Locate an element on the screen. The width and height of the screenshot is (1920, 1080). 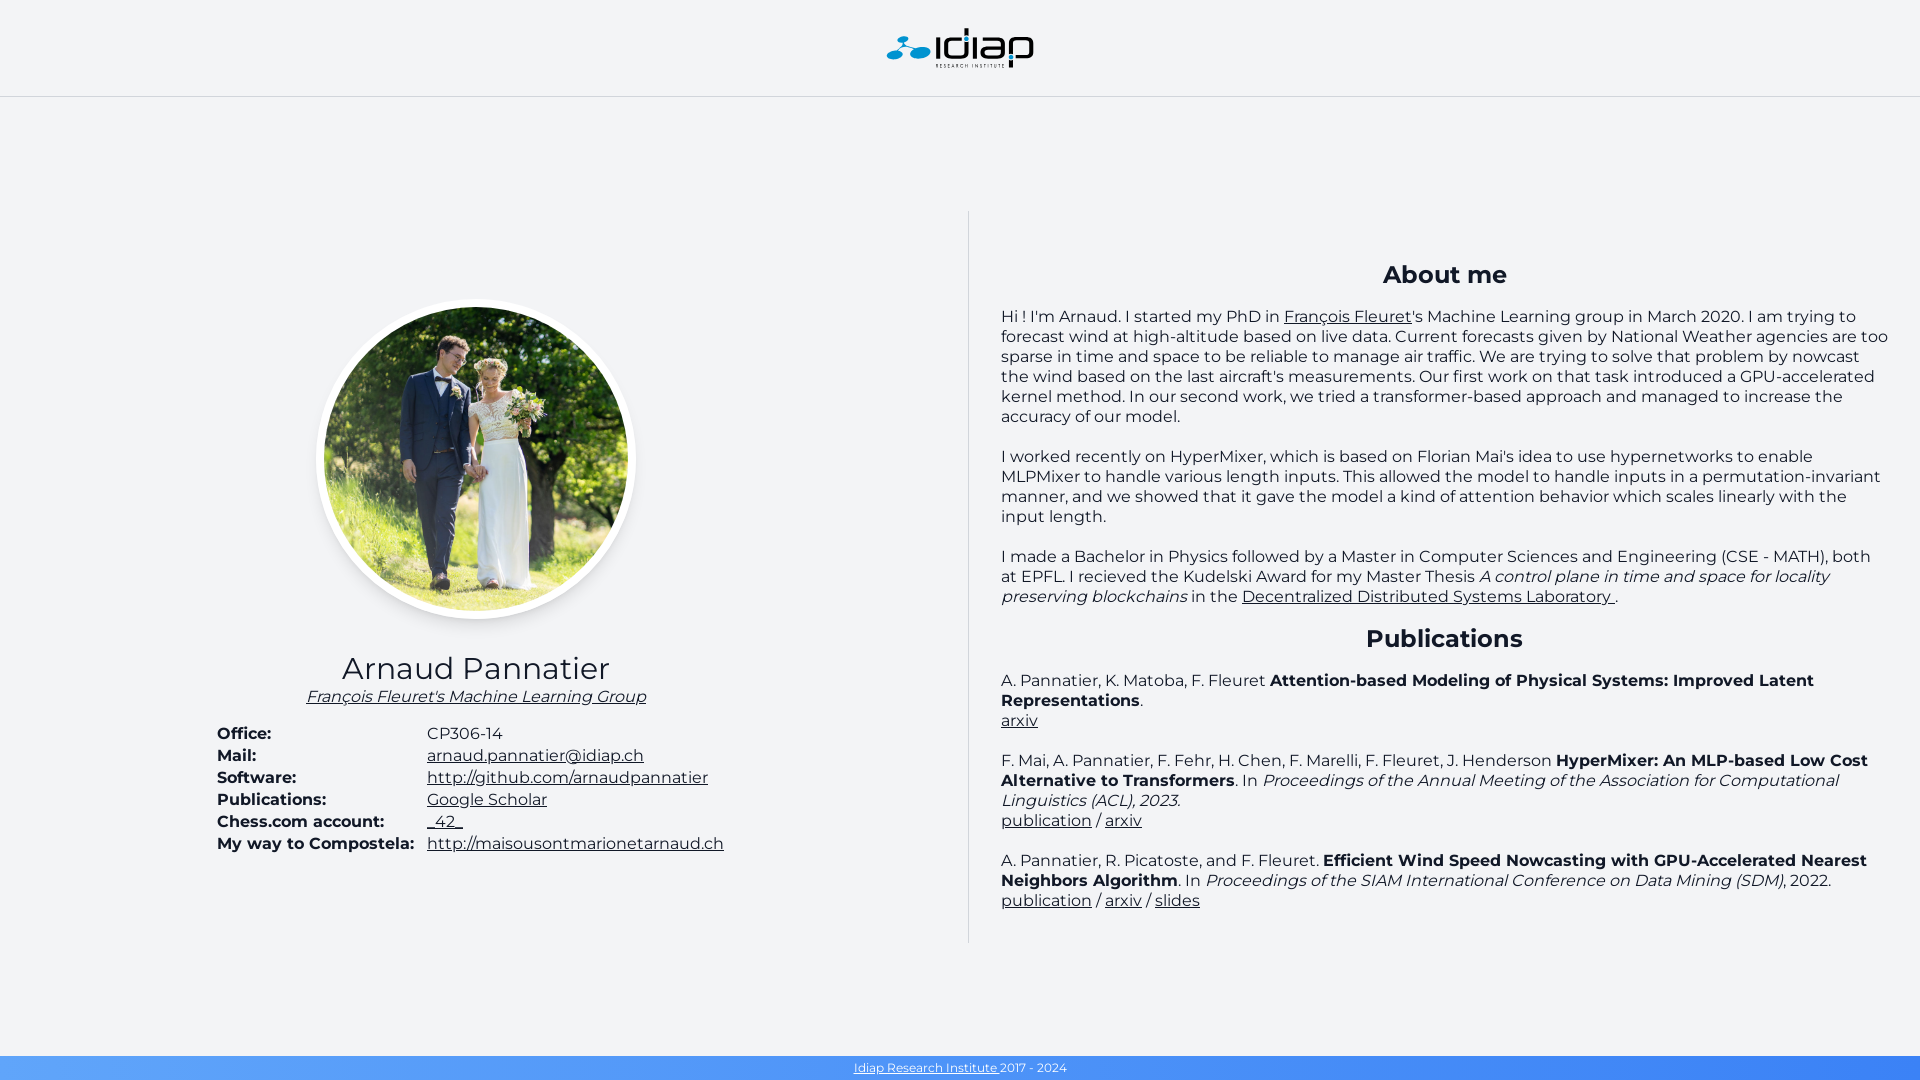
arxiv is located at coordinates (1020, 720).